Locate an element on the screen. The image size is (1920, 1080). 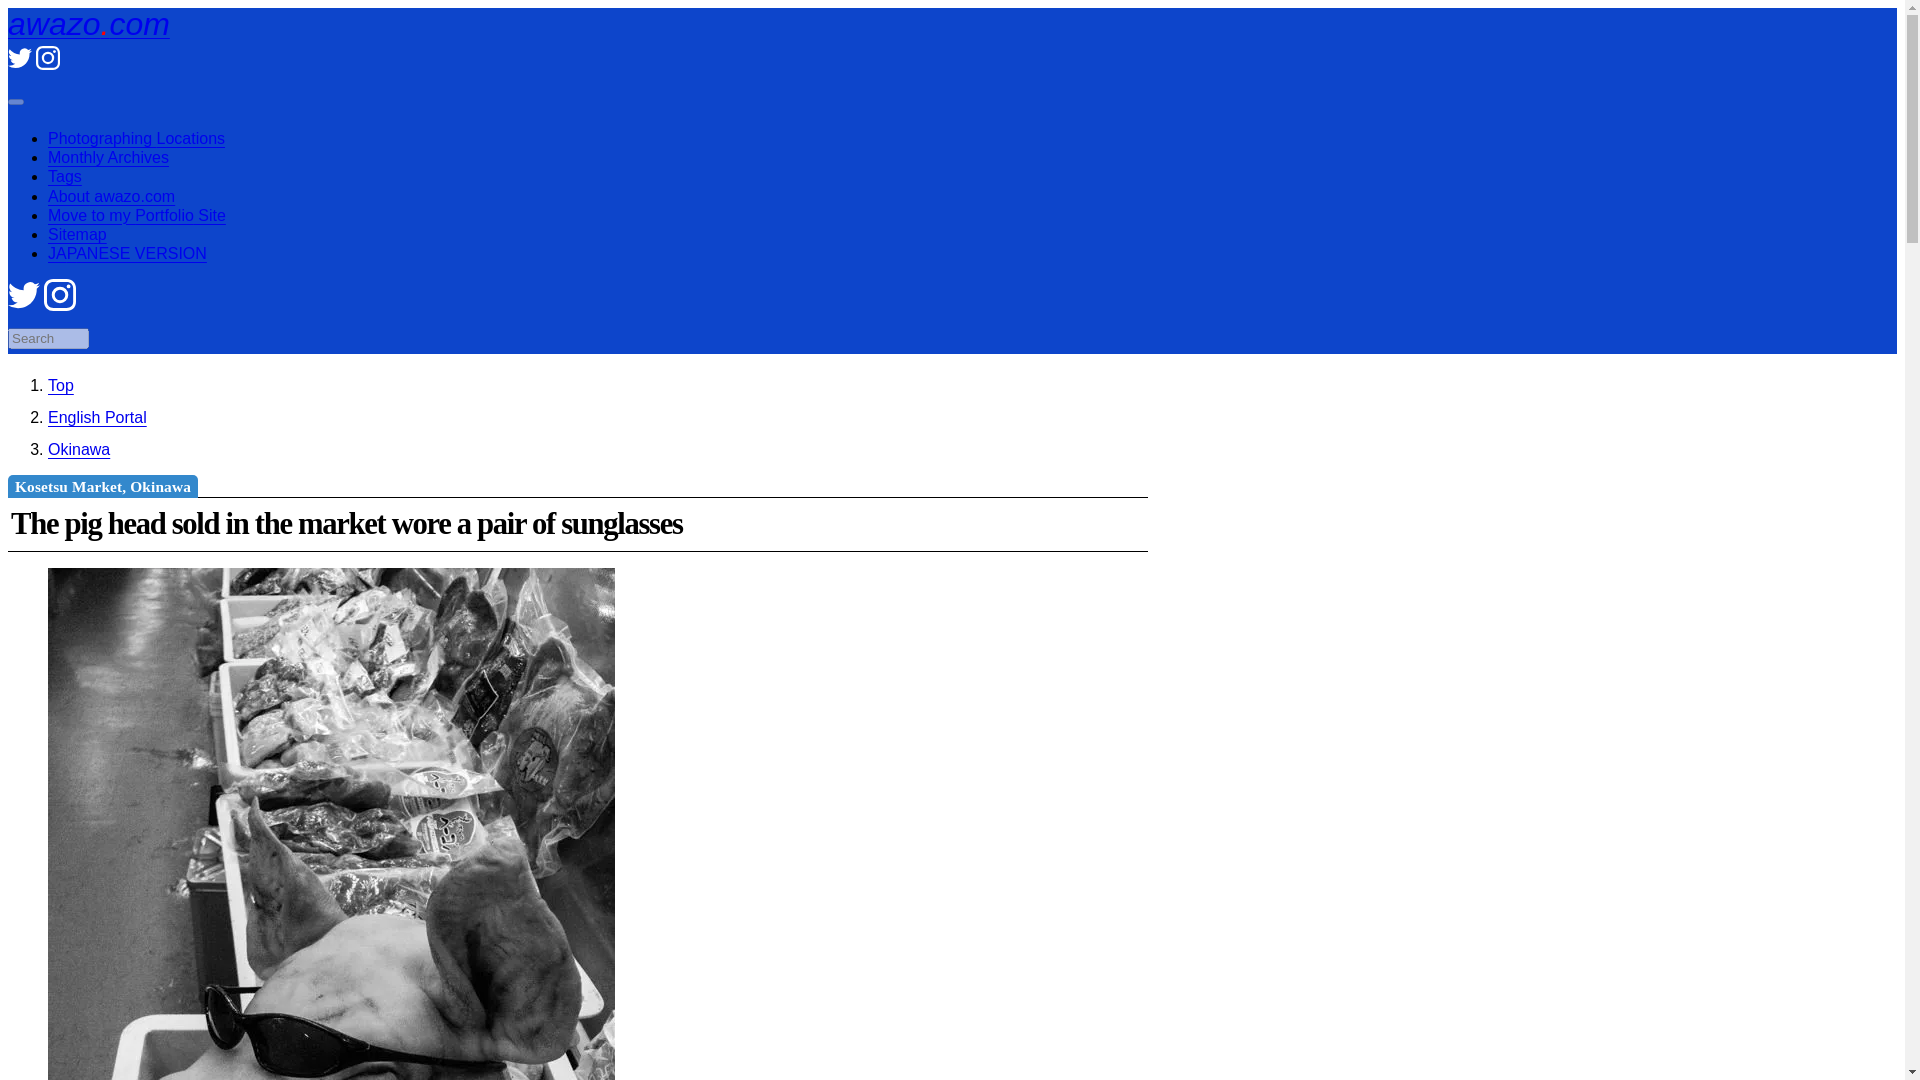
Photographing Locations is located at coordinates (136, 138).